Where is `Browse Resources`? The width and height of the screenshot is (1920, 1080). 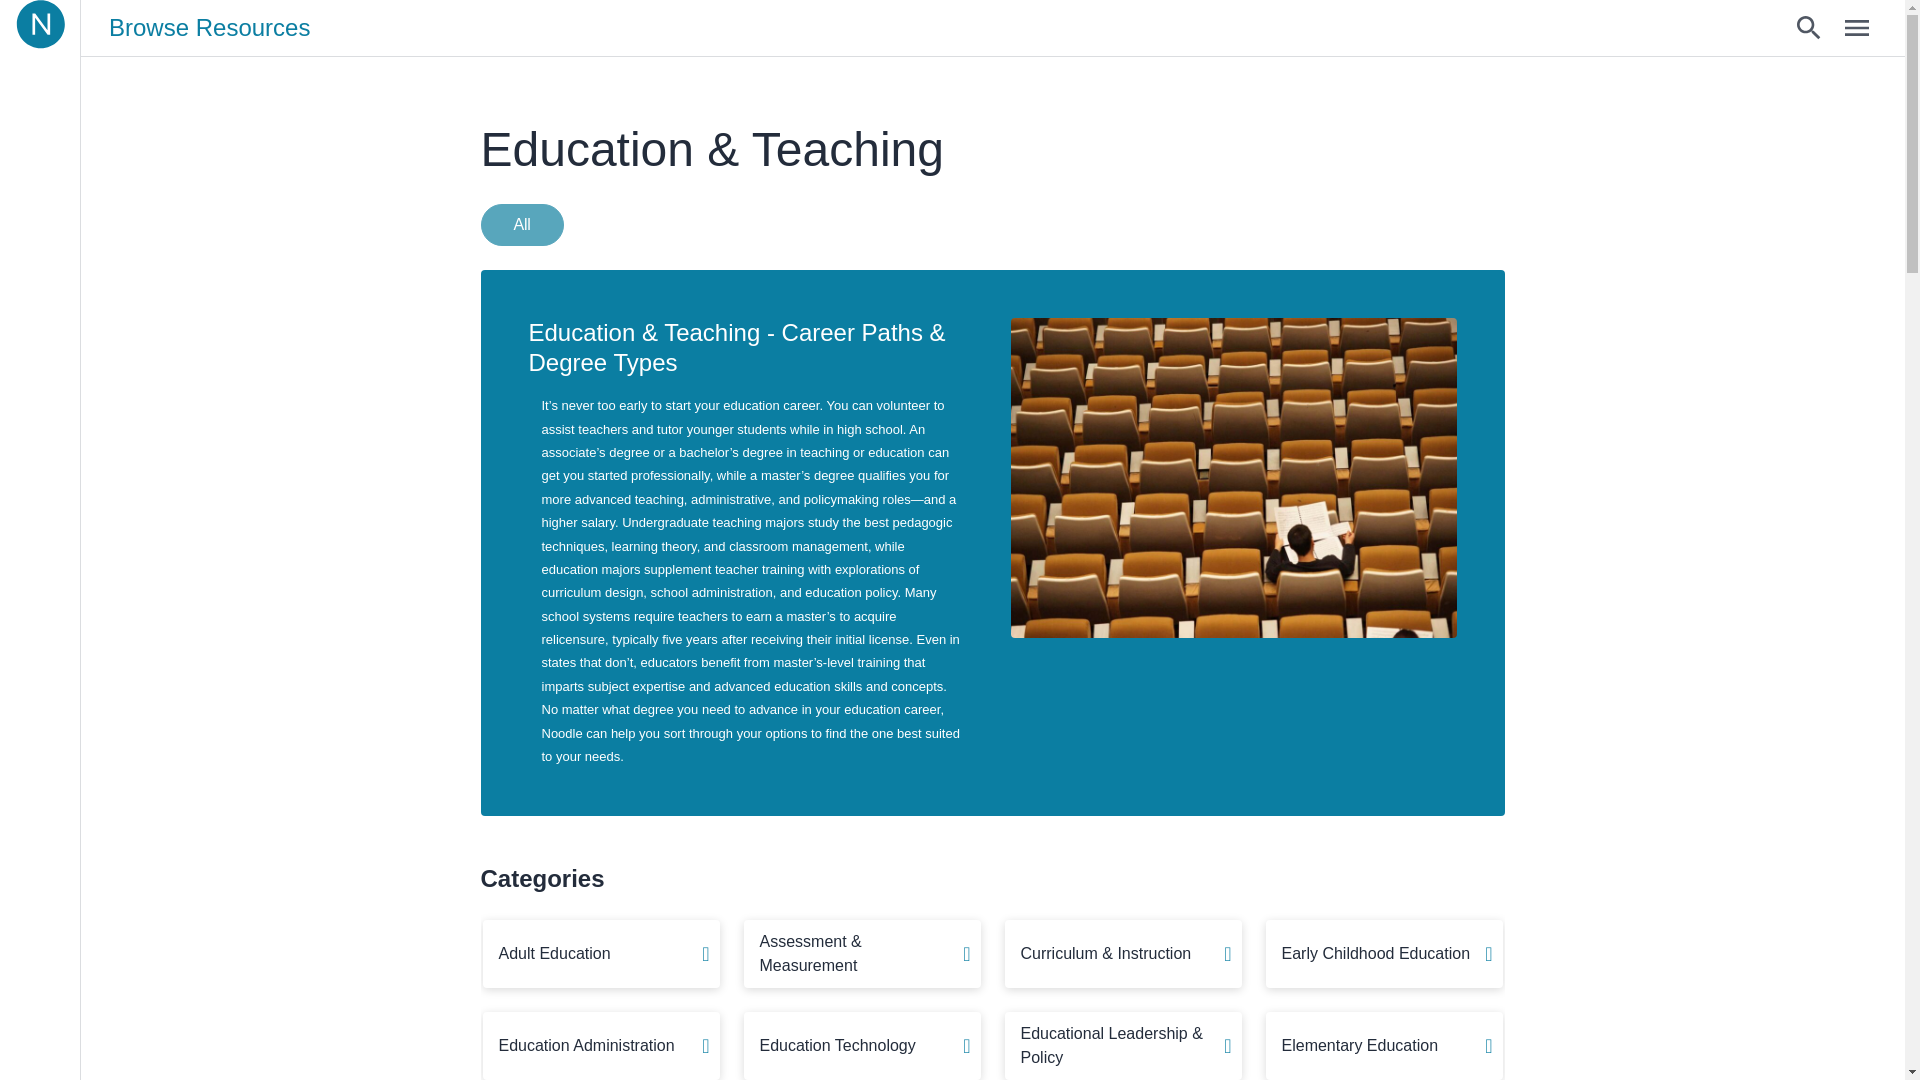 Browse Resources is located at coordinates (209, 28).